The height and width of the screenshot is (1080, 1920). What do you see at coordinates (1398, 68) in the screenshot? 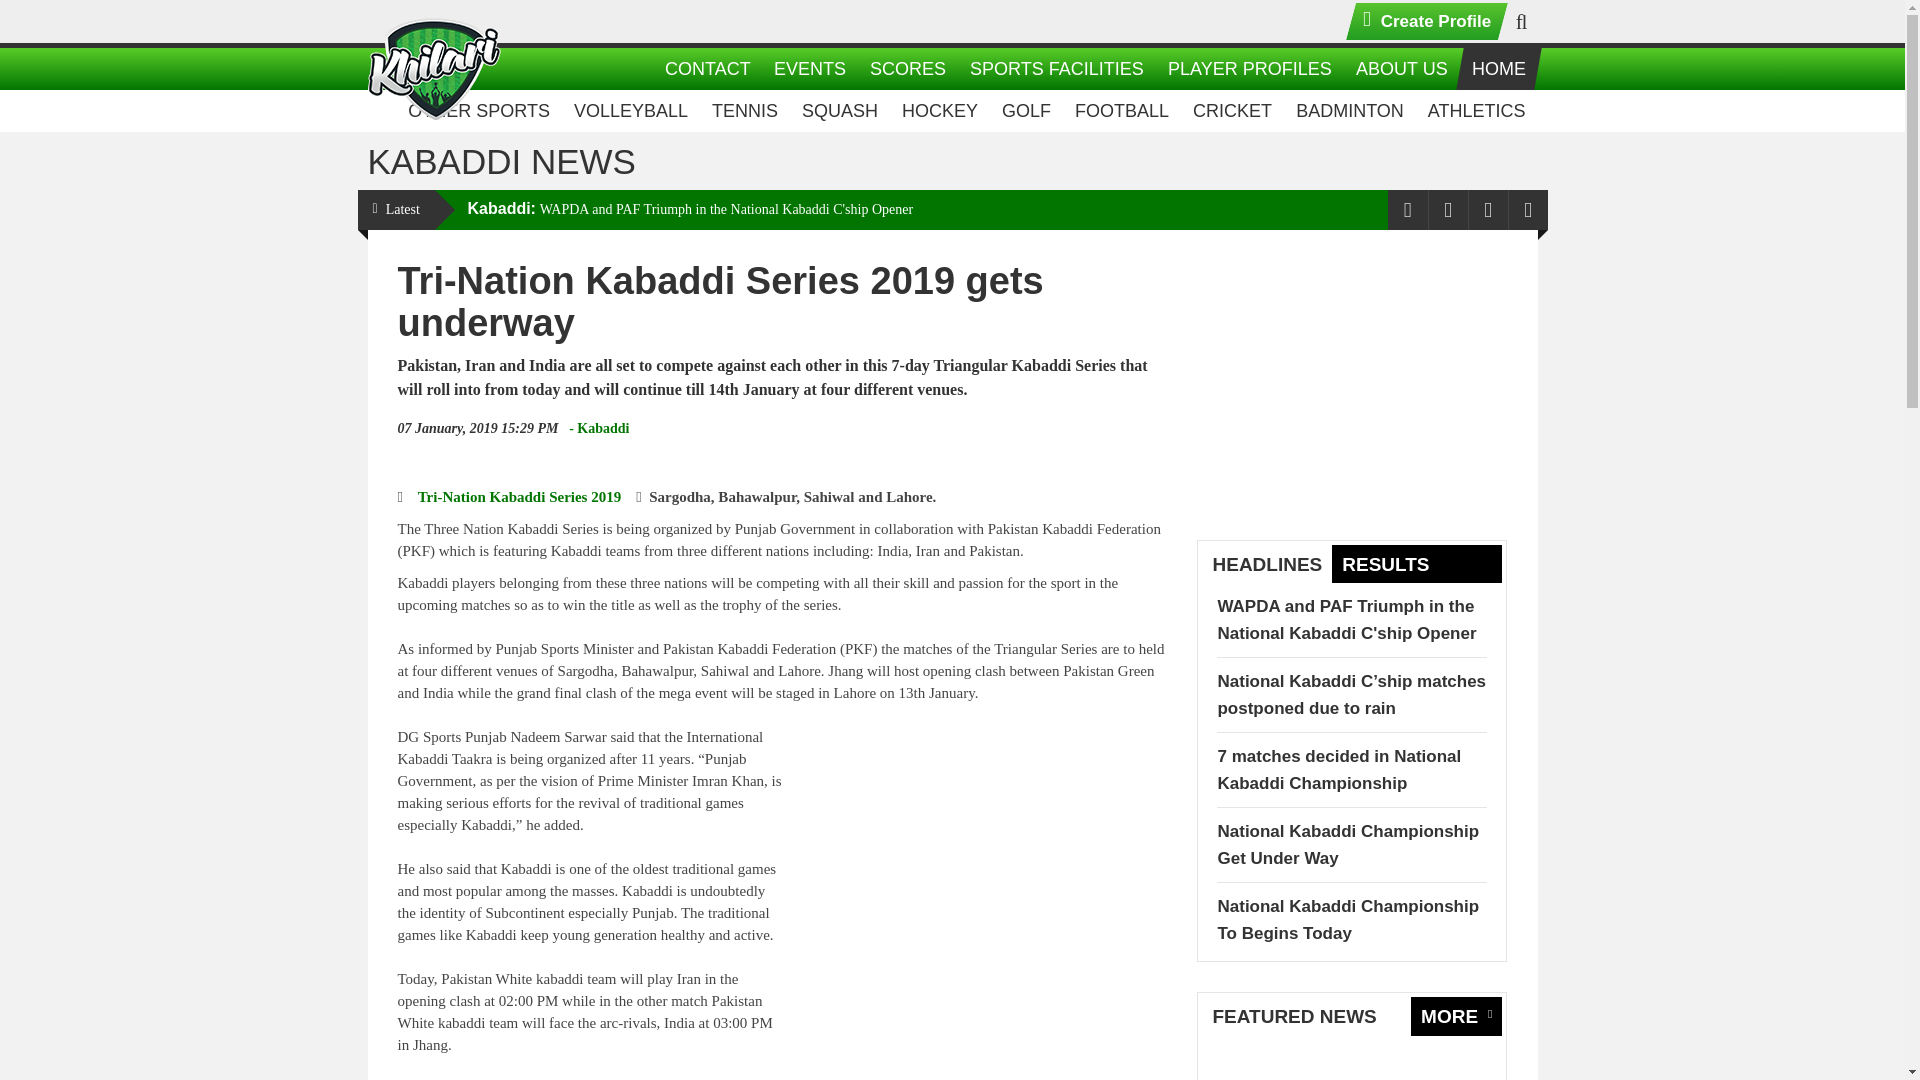
I see `ABOUT US` at bounding box center [1398, 68].